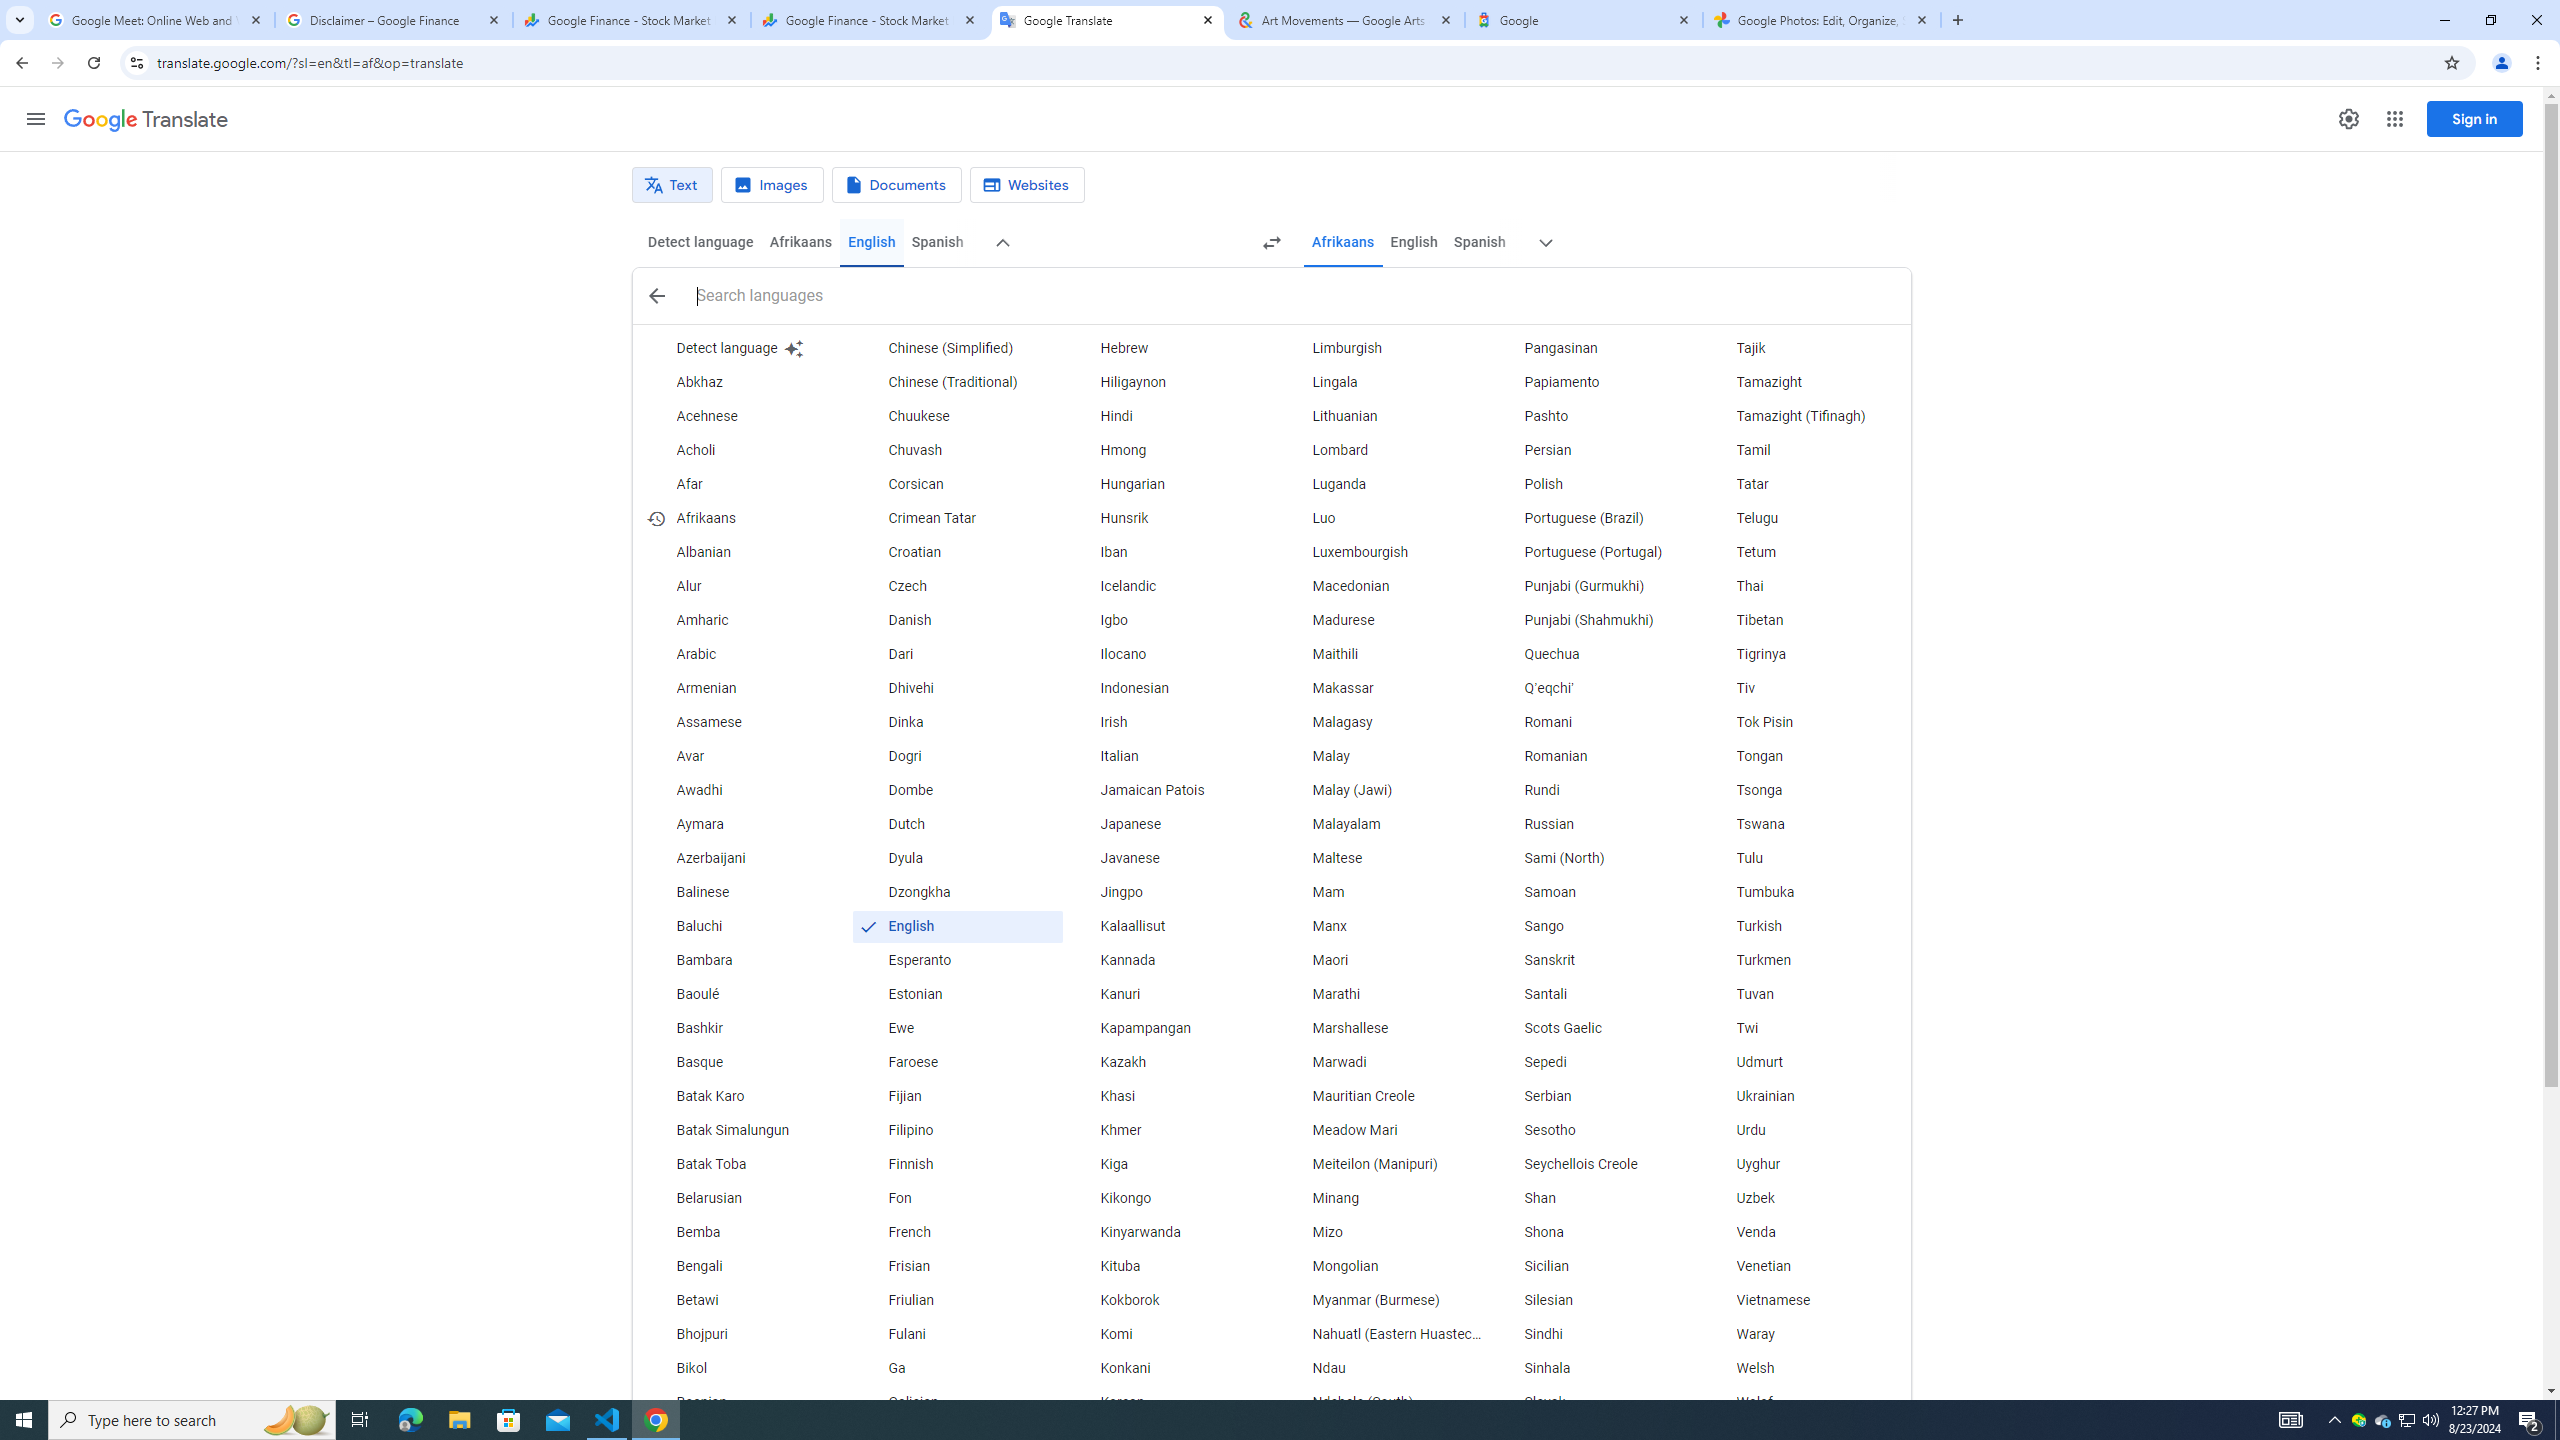 This screenshot has height=1440, width=2560. What do you see at coordinates (1380, 348) in the screenshot?
I see `Limburgish` at bounding box center [1380, 348].